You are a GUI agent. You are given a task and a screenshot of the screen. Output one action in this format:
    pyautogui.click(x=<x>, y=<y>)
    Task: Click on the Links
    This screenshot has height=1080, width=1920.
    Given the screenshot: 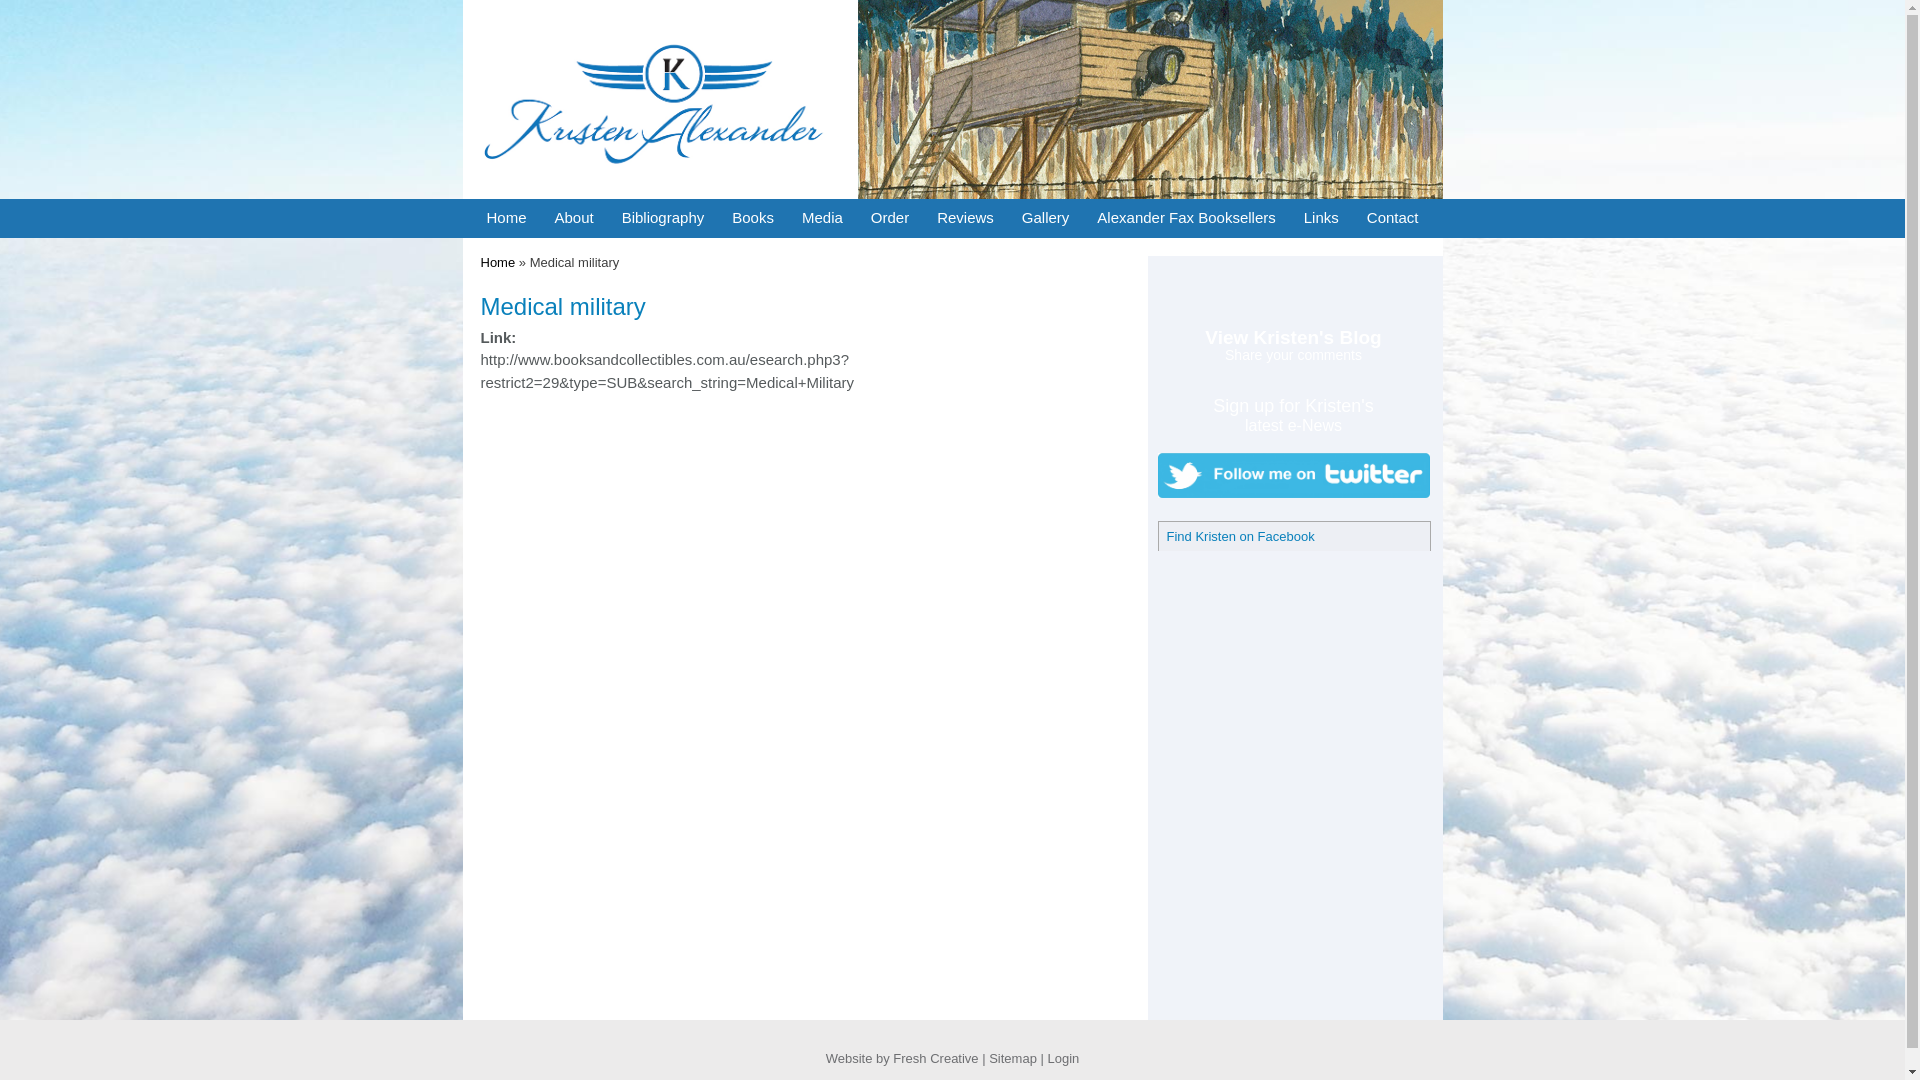 What is the action you would take?
    pyautogui.click(x=1322, y=218)
    